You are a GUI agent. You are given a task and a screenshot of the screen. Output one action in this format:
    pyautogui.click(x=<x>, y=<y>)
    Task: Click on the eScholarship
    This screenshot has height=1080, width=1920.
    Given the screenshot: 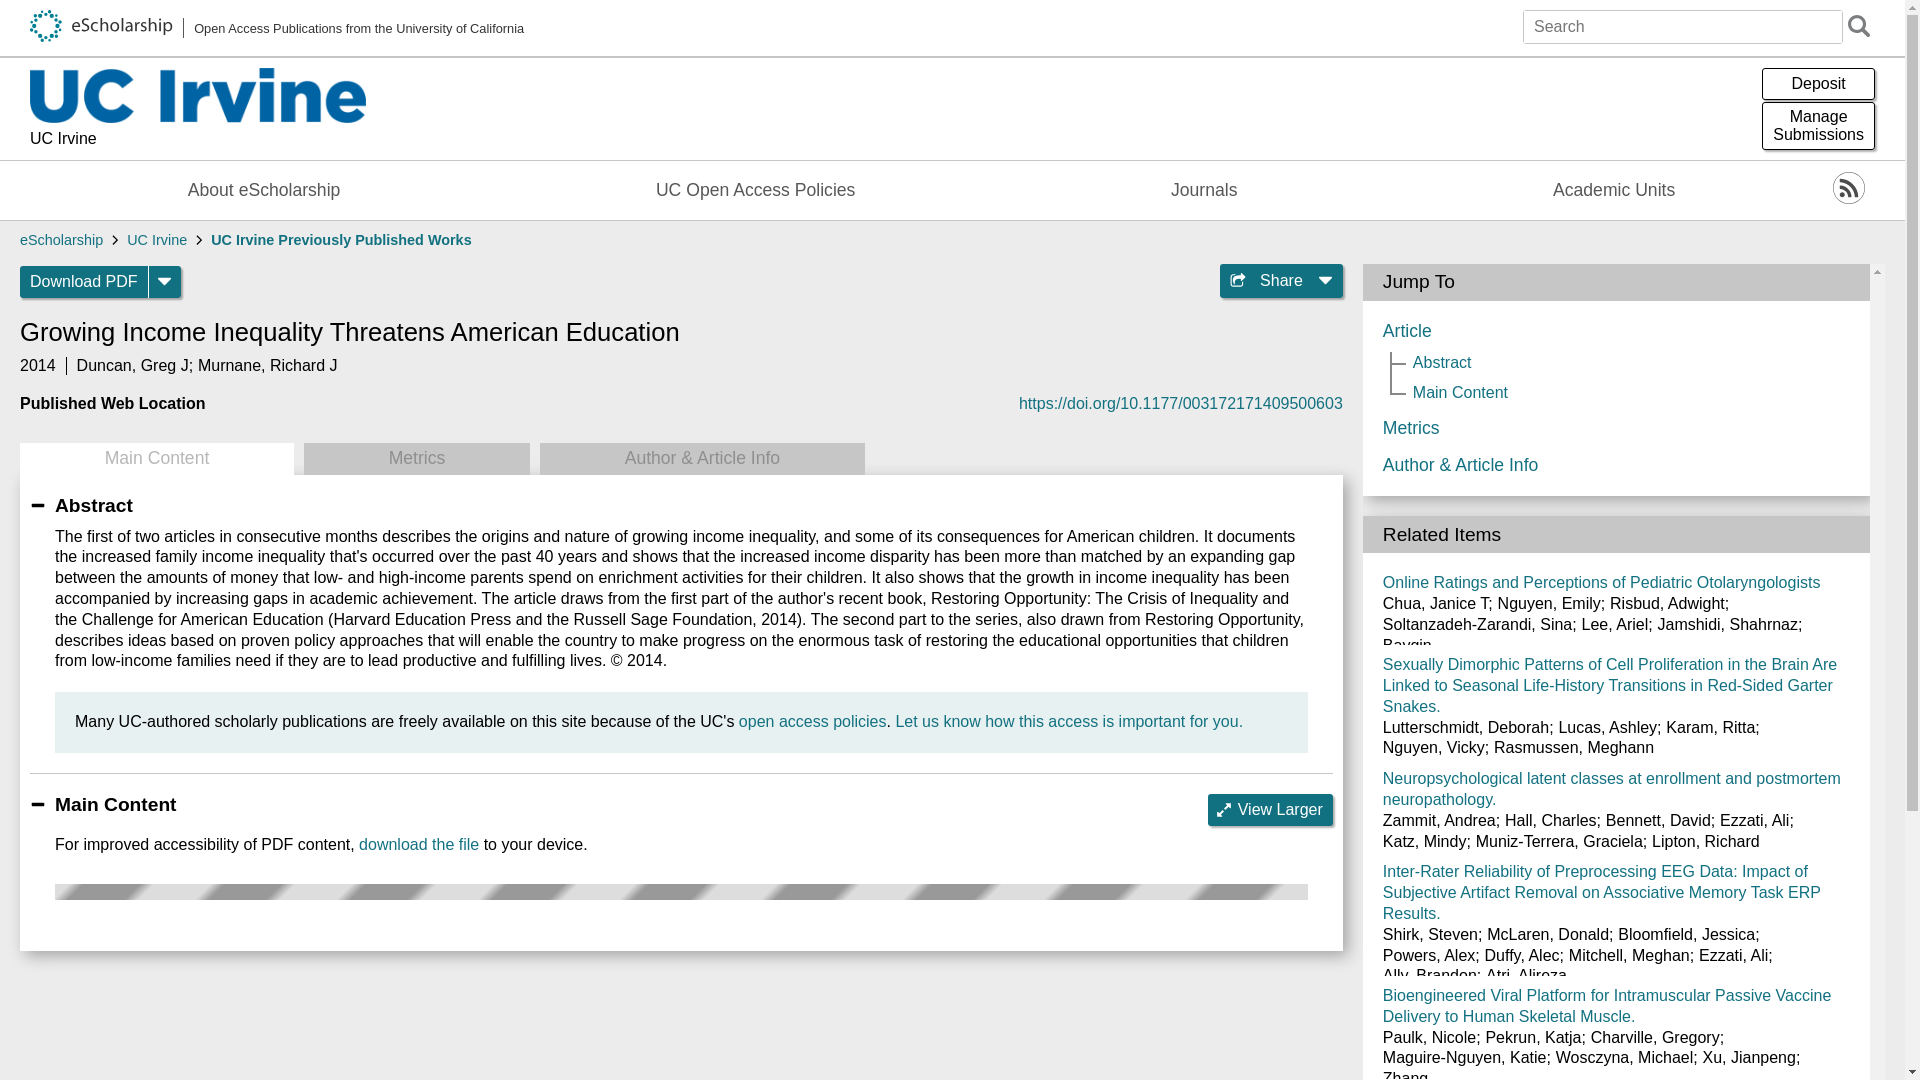 What is the action you would take?
    pyautogui.click(x=264, y=190)
    